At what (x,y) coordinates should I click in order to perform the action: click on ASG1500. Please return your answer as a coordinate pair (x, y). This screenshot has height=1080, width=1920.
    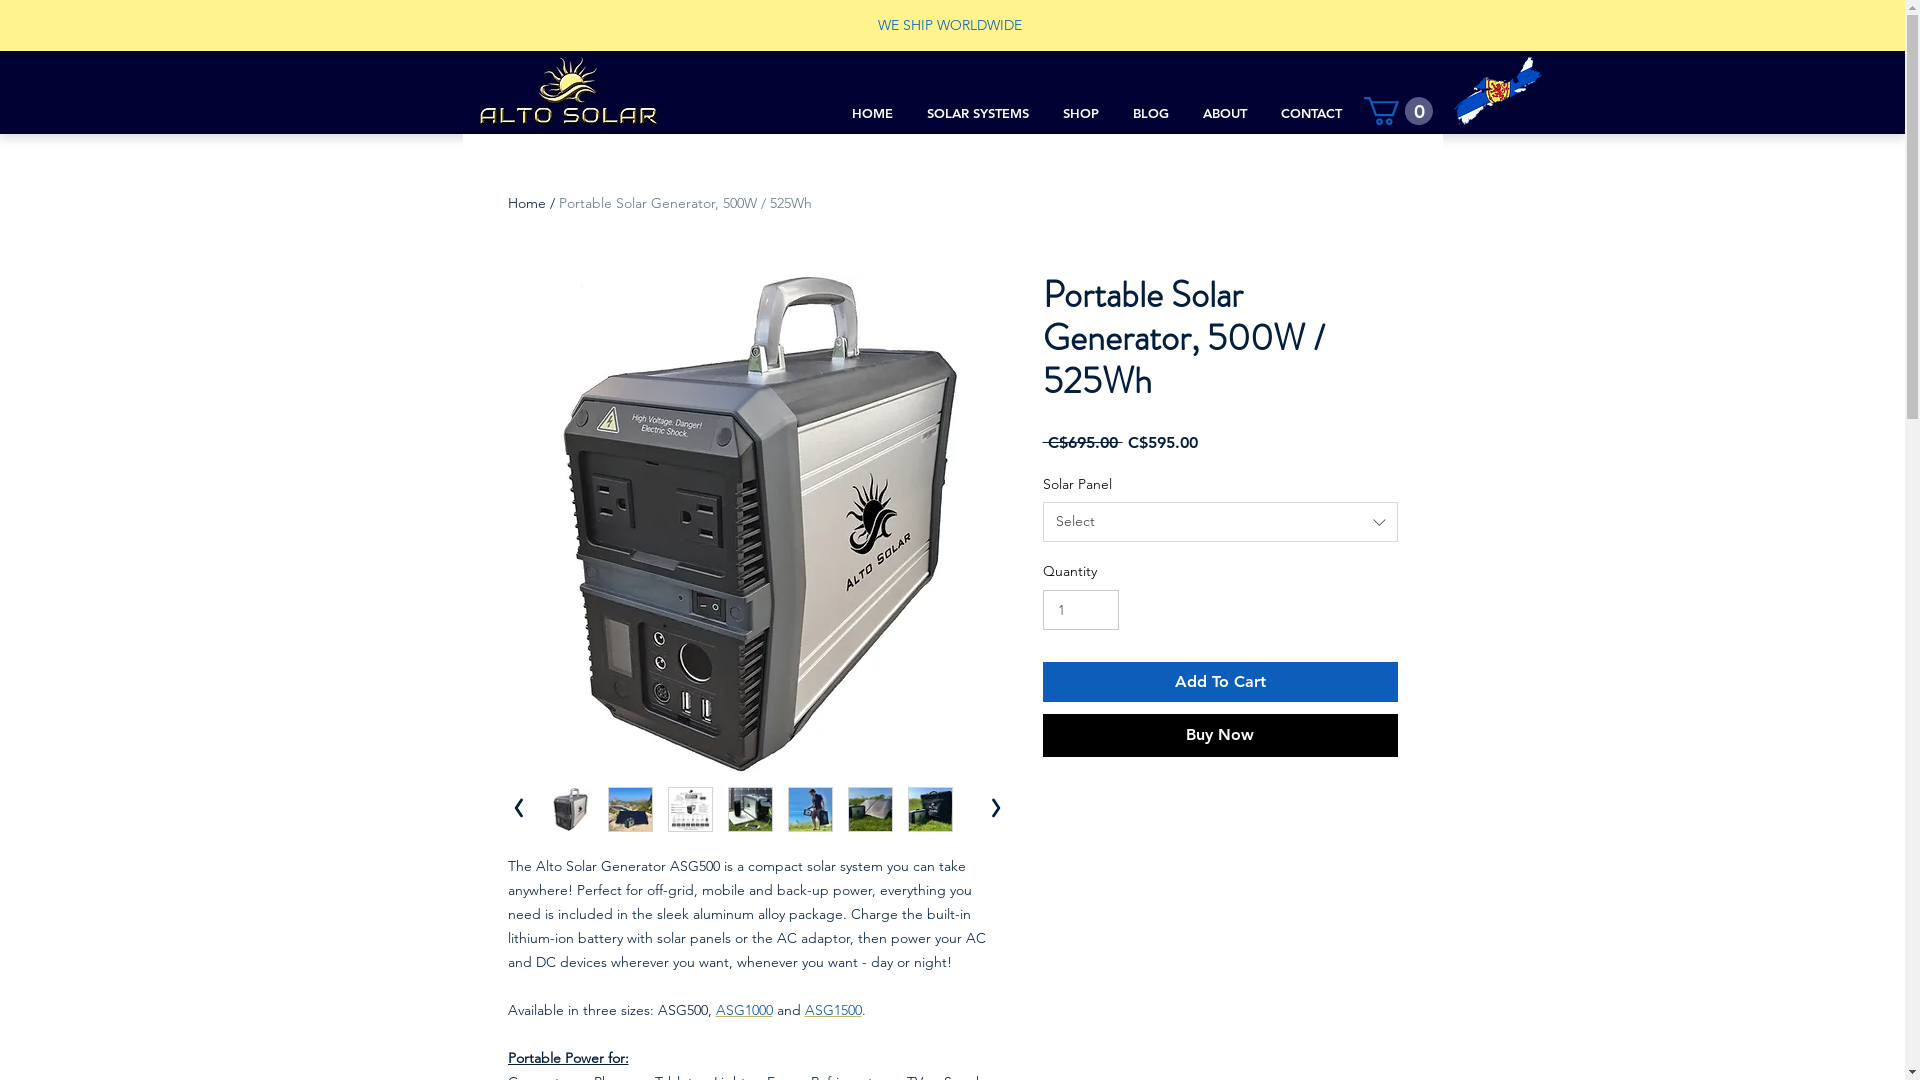
    Looking at the image, I should click on (832, 1010).